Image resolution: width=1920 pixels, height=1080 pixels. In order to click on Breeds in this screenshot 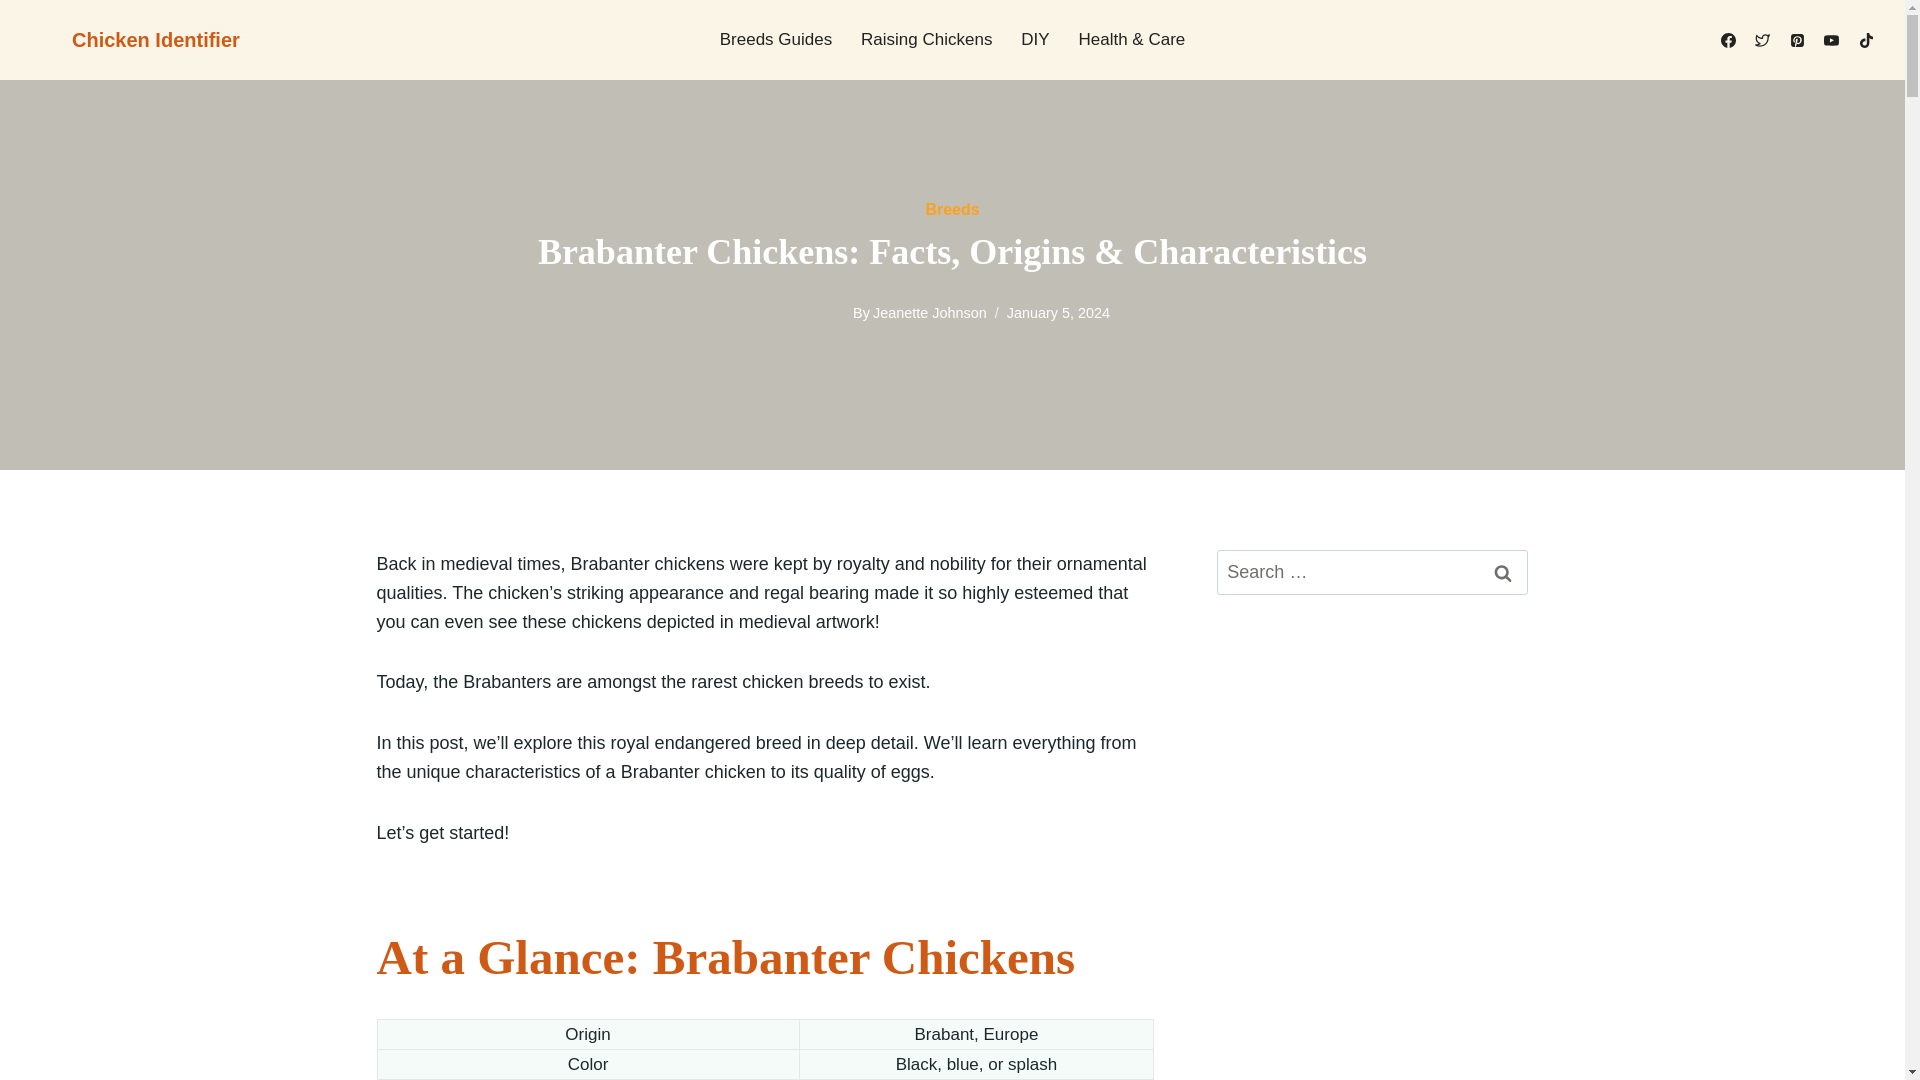, I will do `click(952, 209)`.